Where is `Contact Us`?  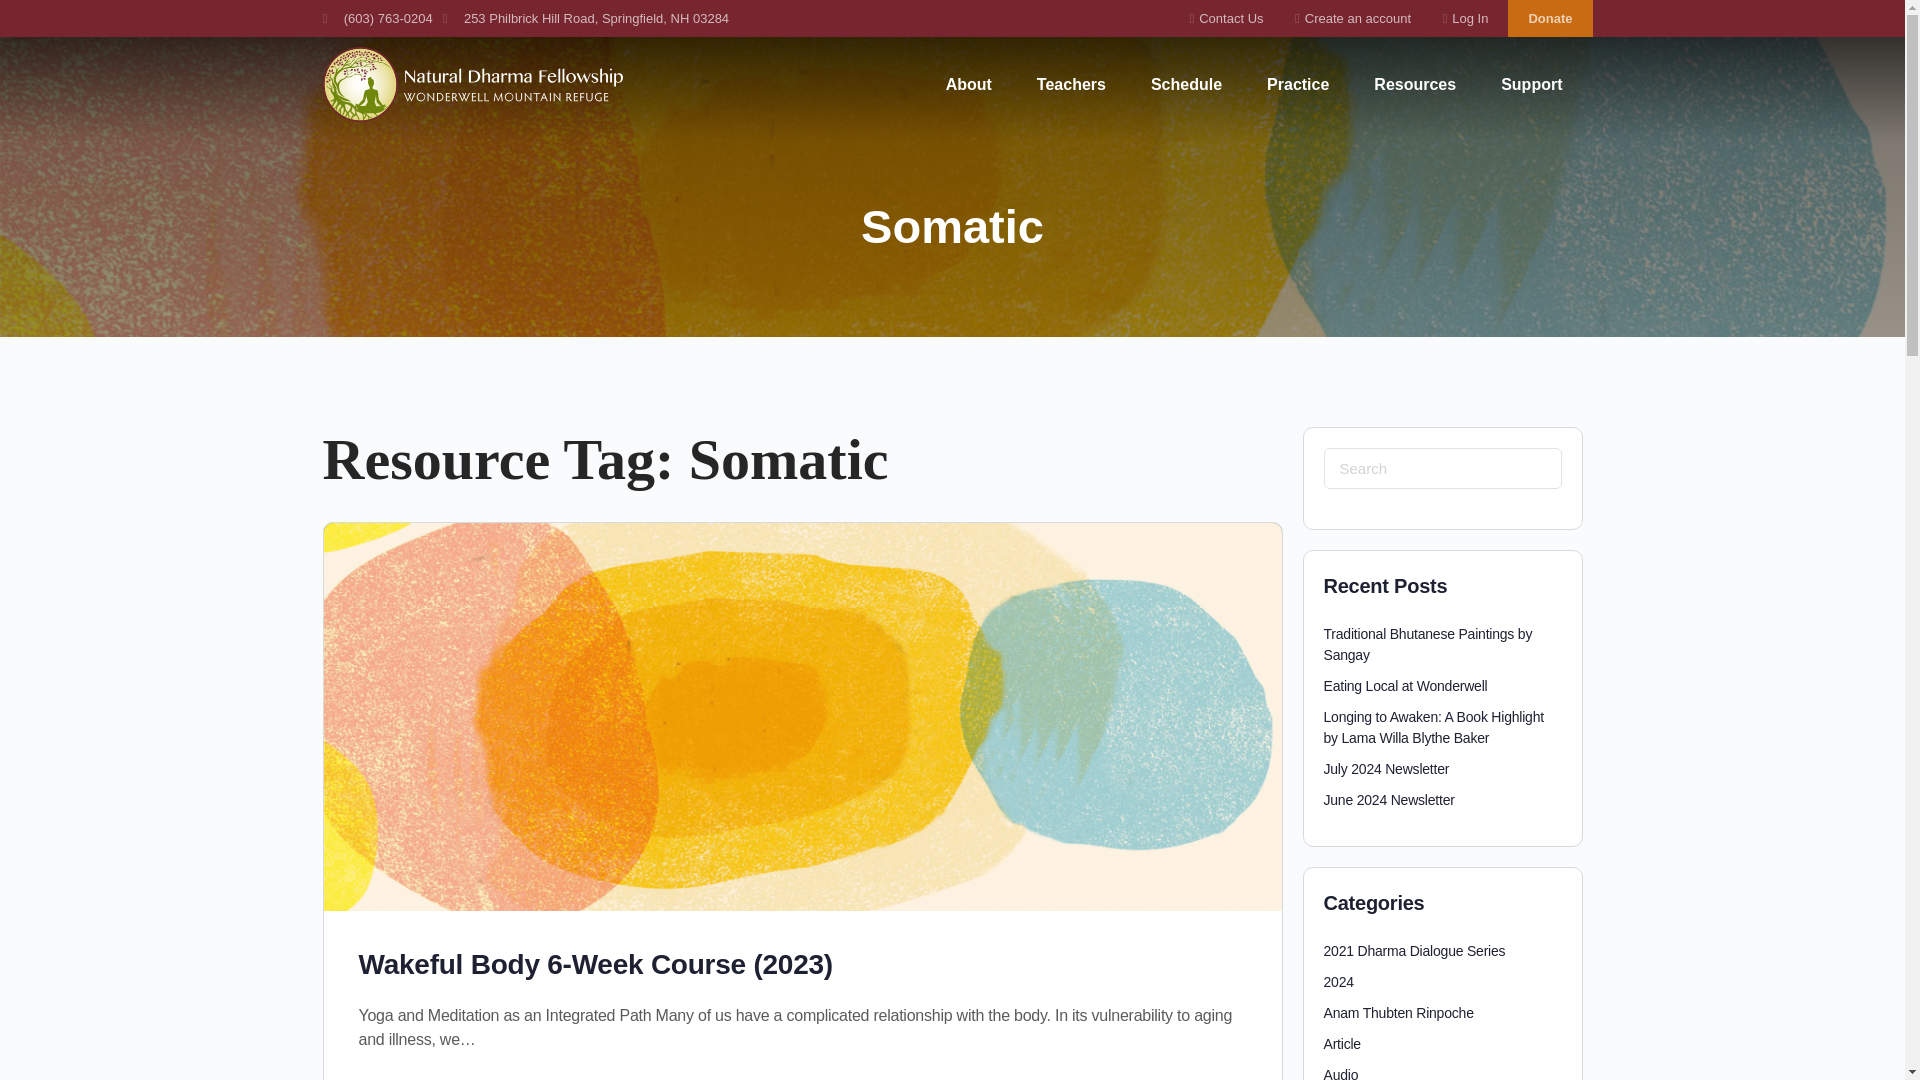 Contact Us is located at coordinates (1220, 18).